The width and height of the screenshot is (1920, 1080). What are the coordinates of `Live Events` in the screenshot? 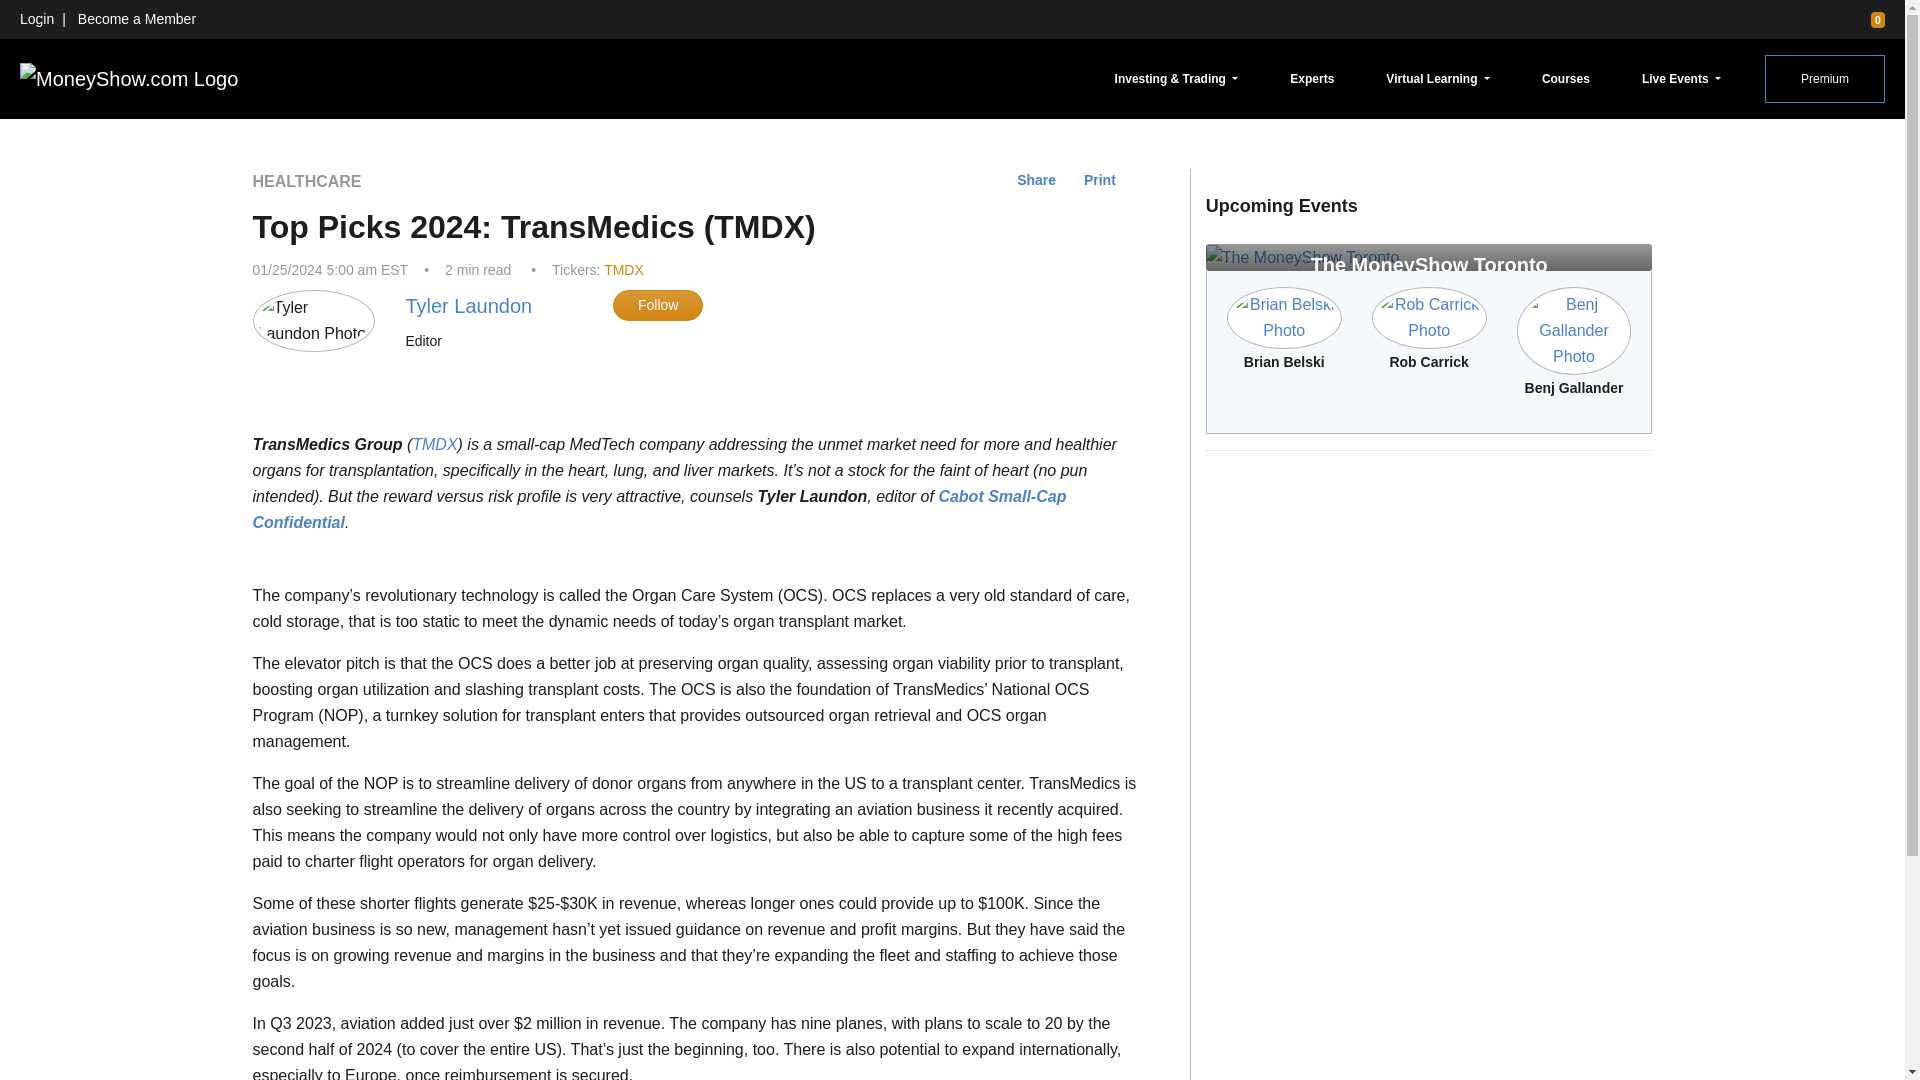 It's located at (1681, 78).